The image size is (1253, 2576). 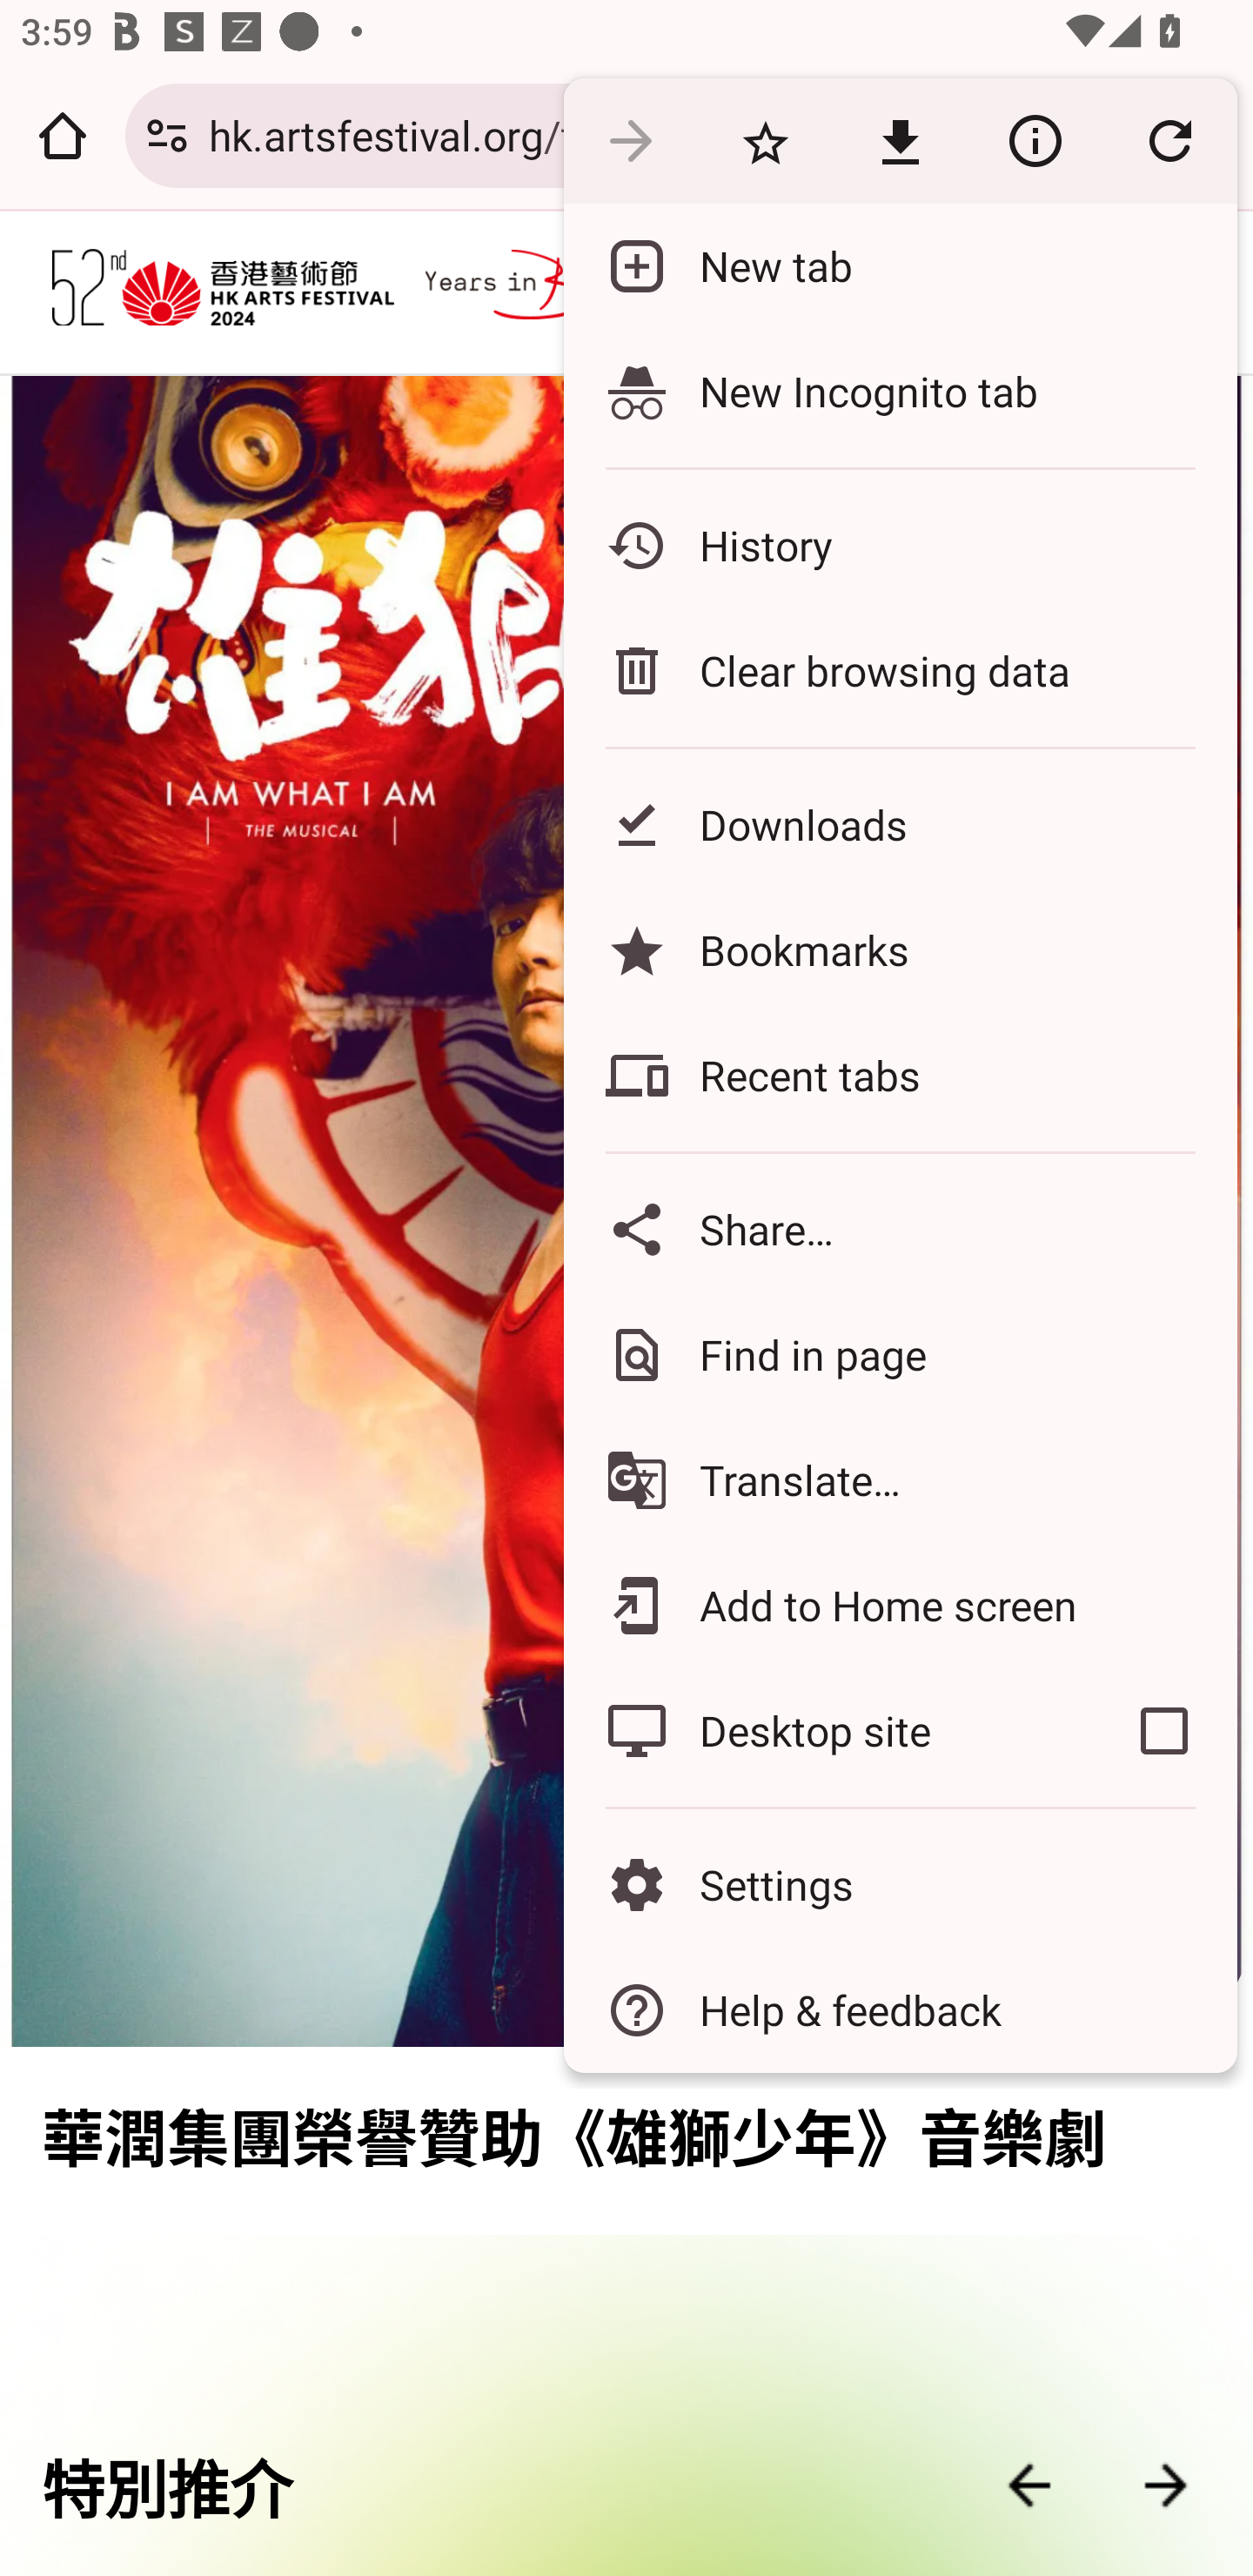 What do you see at coordinates (901, 1479) in the screenshot?
I see `Translate…` at bounding box center [901, 1479].